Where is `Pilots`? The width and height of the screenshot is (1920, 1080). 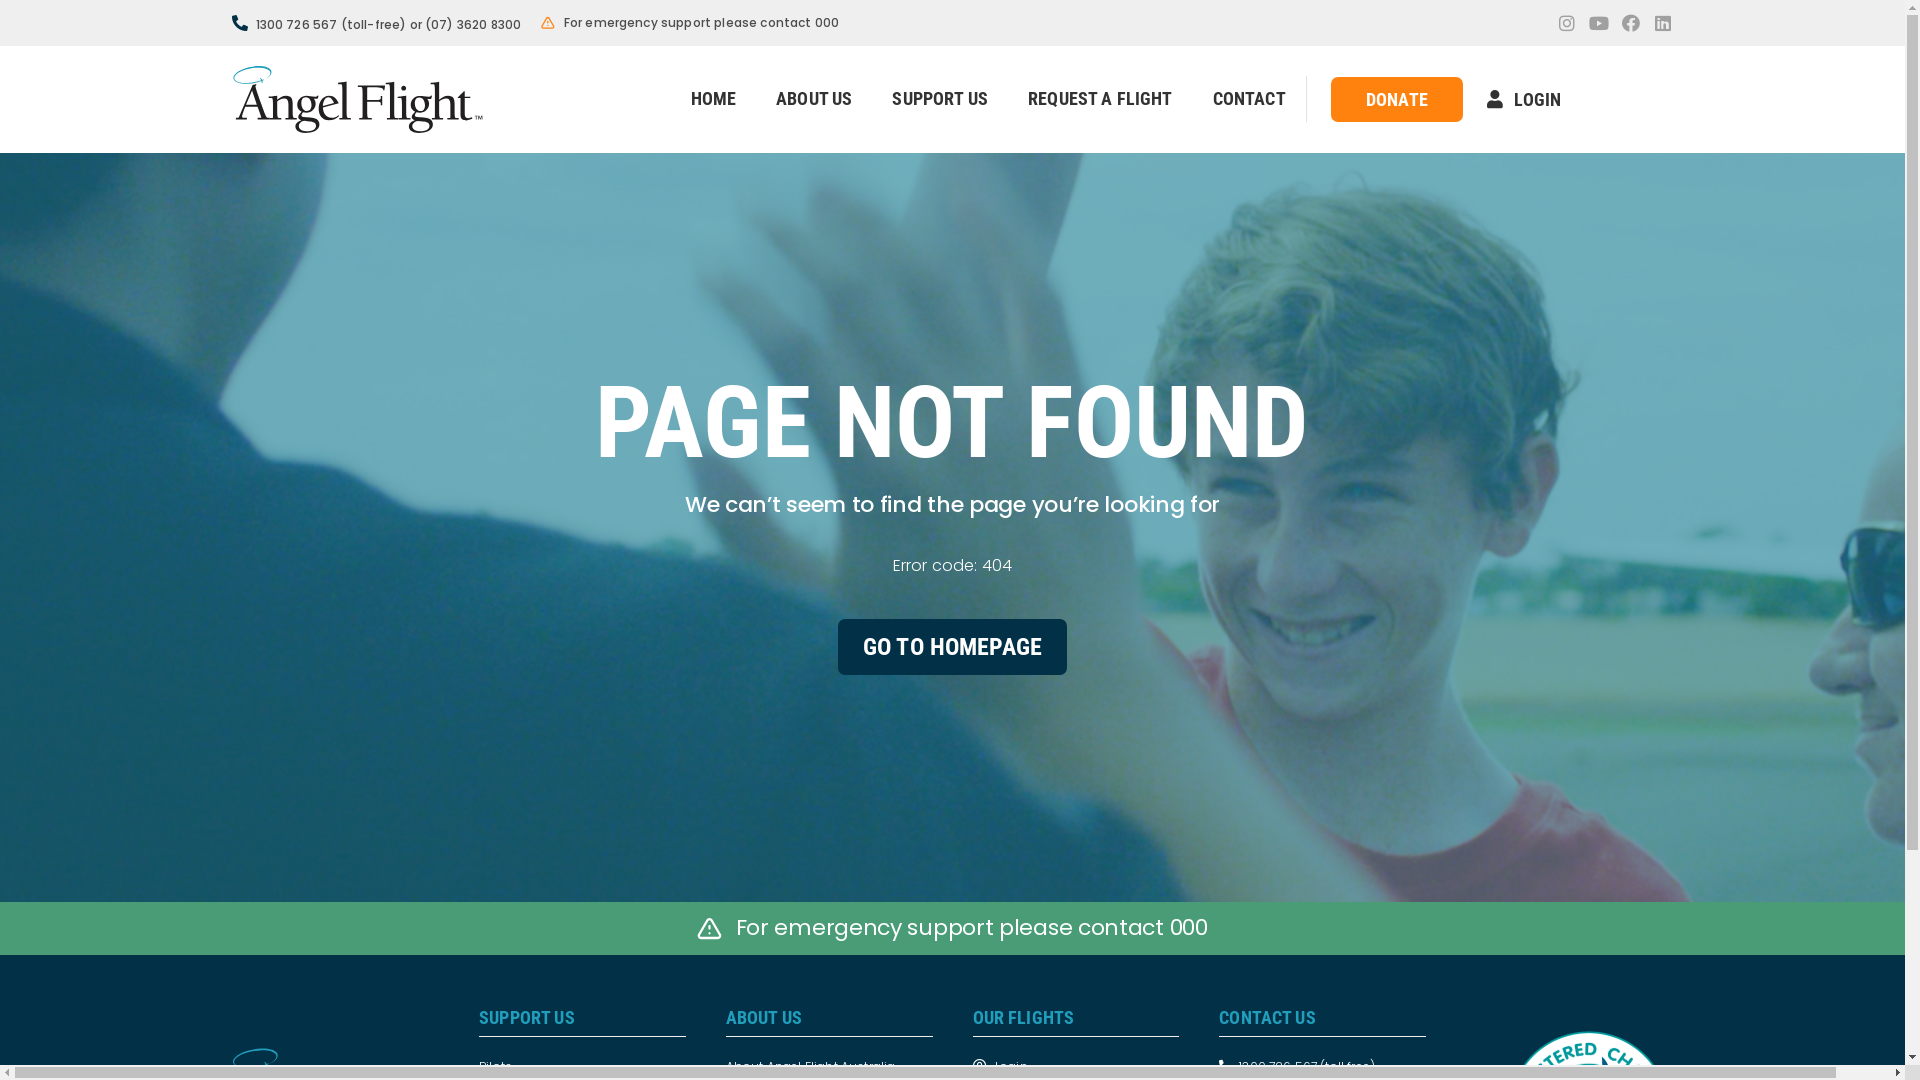
Pilots is located at coordinates (582, 1066).